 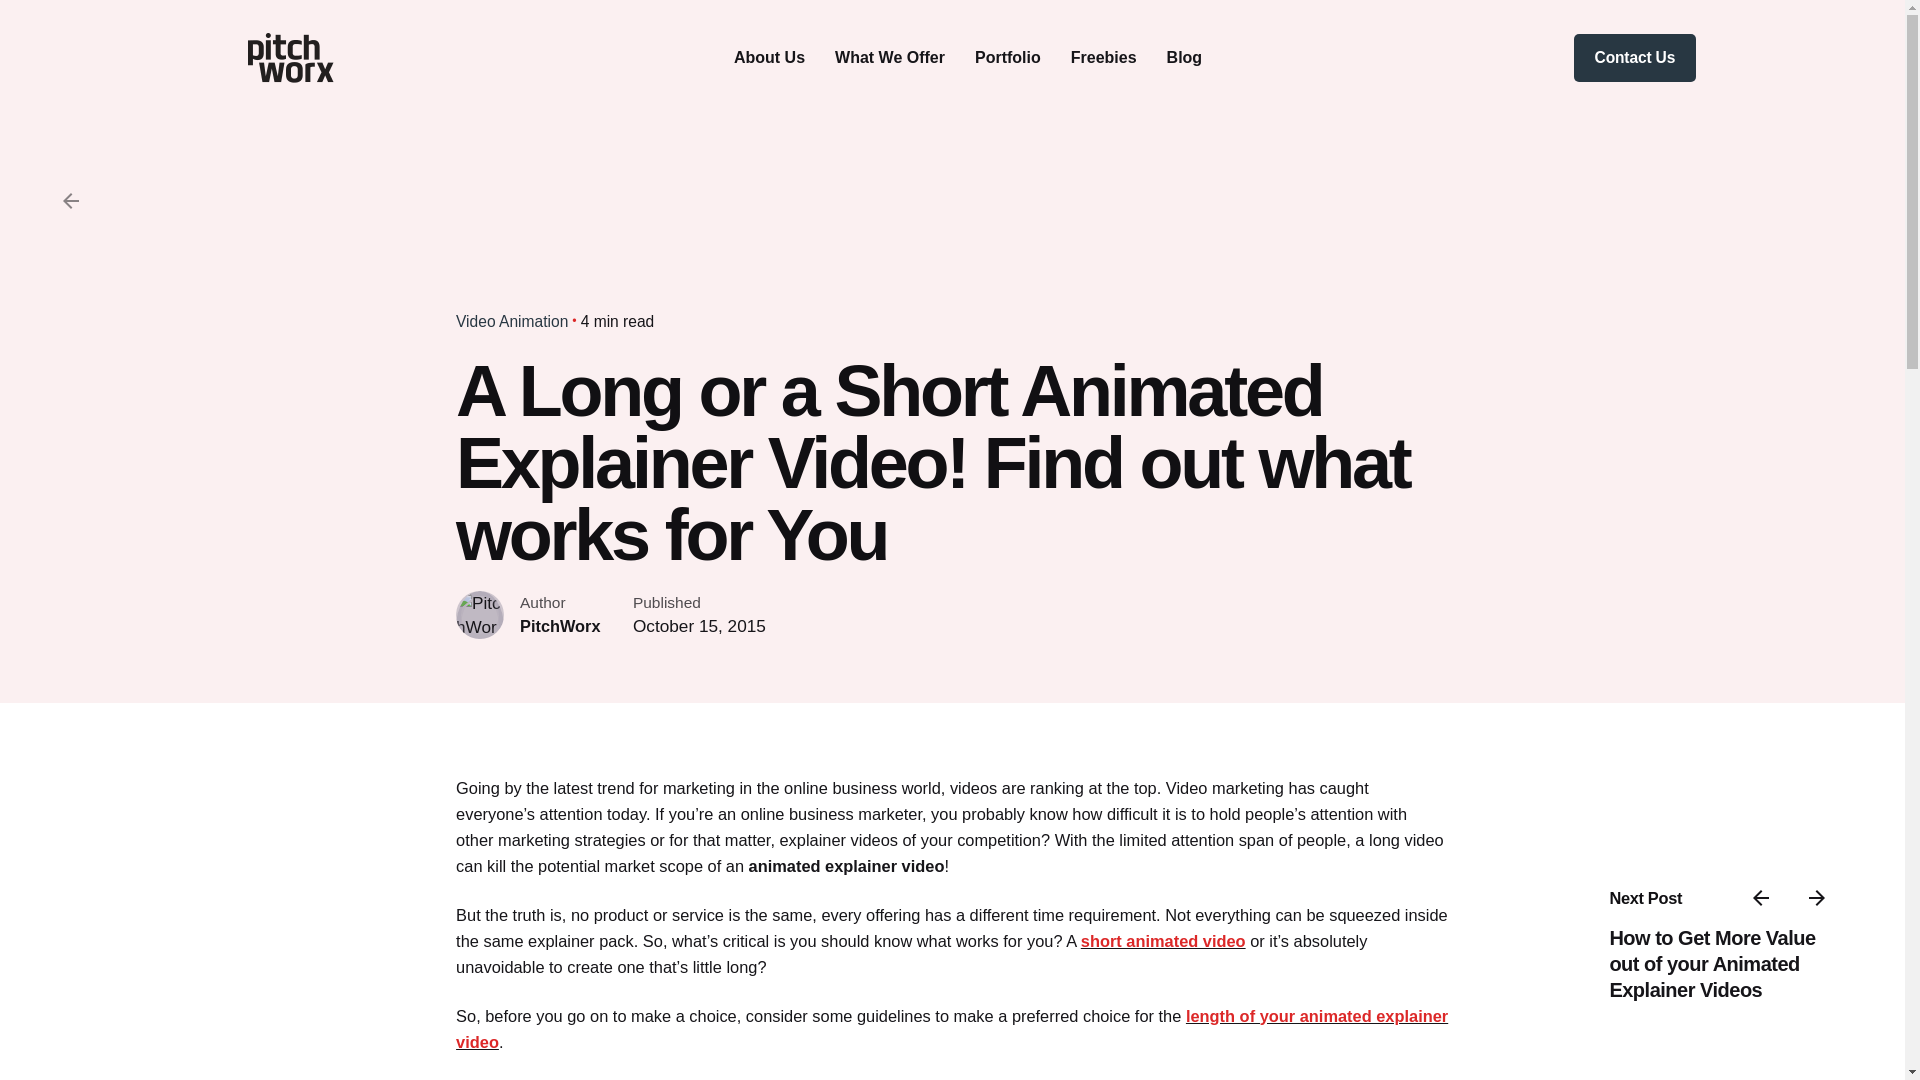 I want to click on Create Animated Explainer Videos for Startups - PitchWorx, so click(x=1163, y=941).